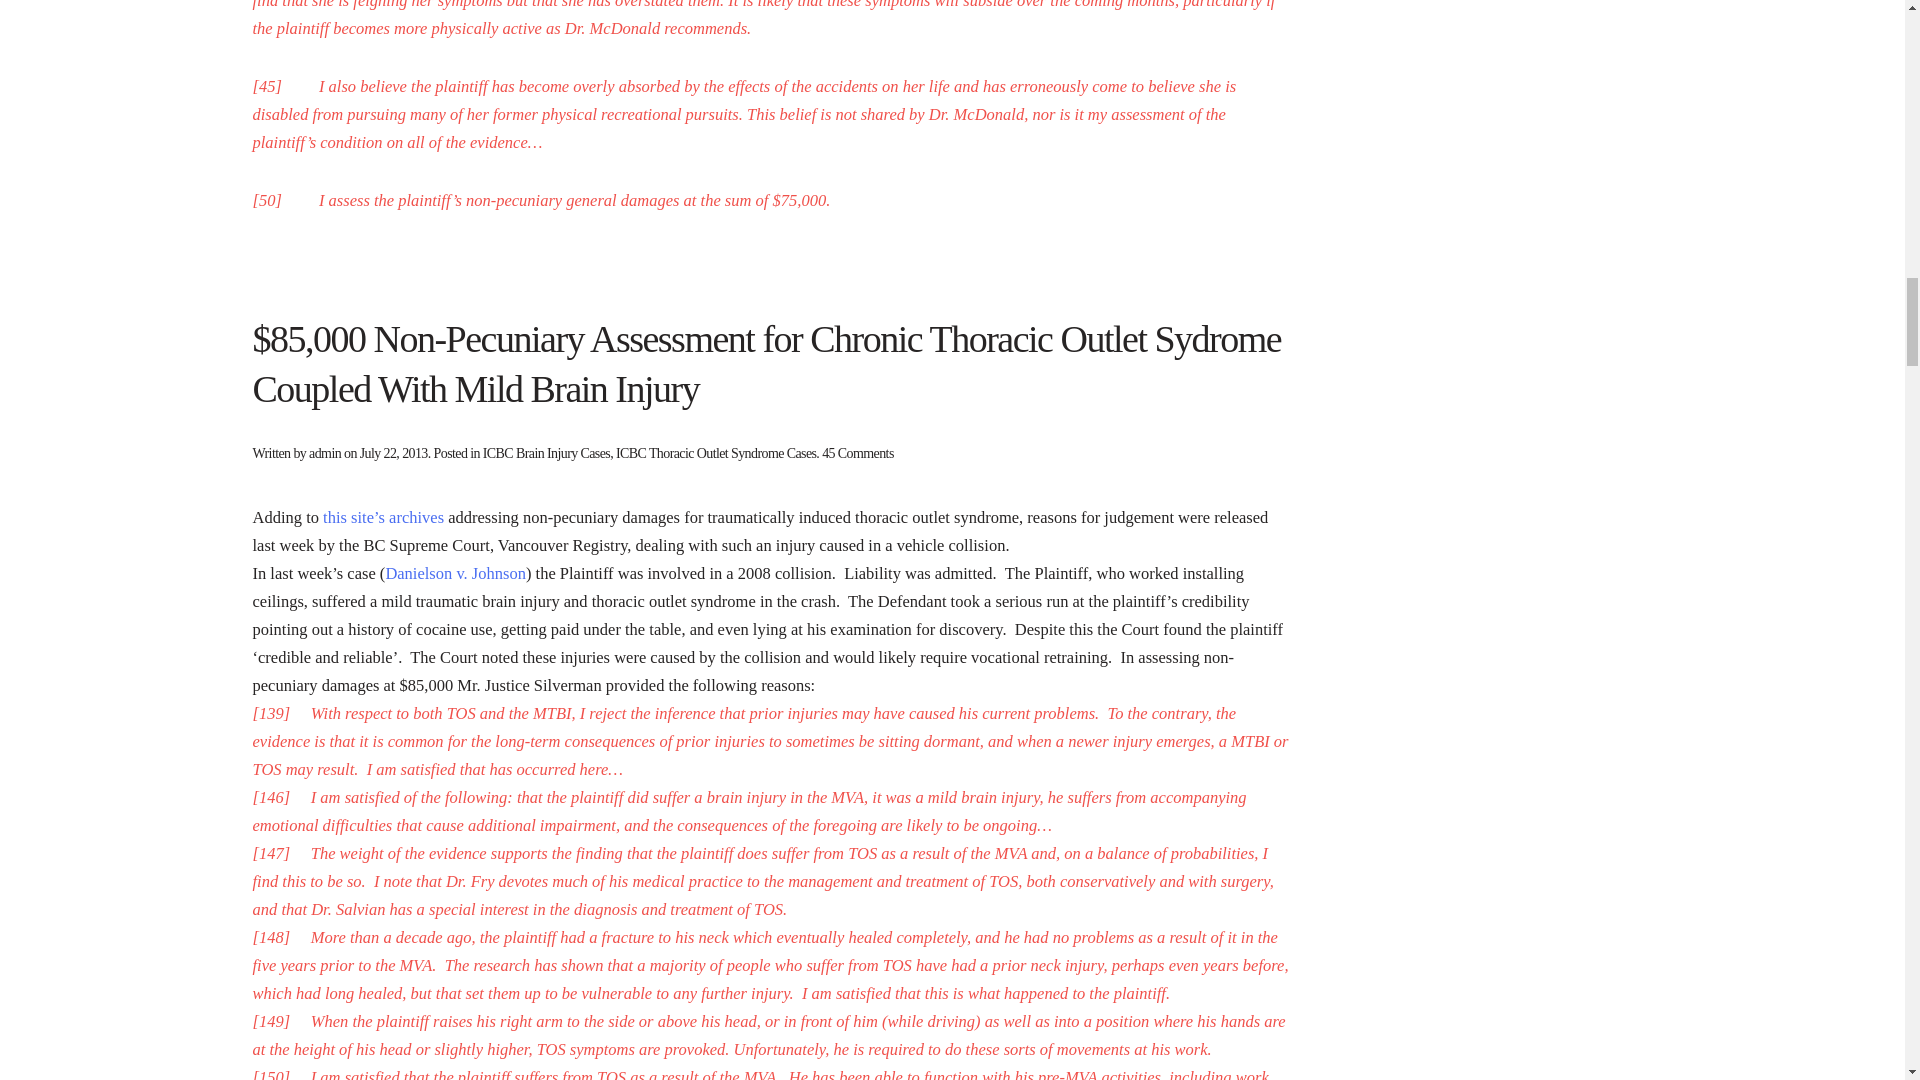 Image resolution: width=1920 pixels, height=1080 pixels. I want to click on ICBC Brain Injury Cases, so click(546, 454).